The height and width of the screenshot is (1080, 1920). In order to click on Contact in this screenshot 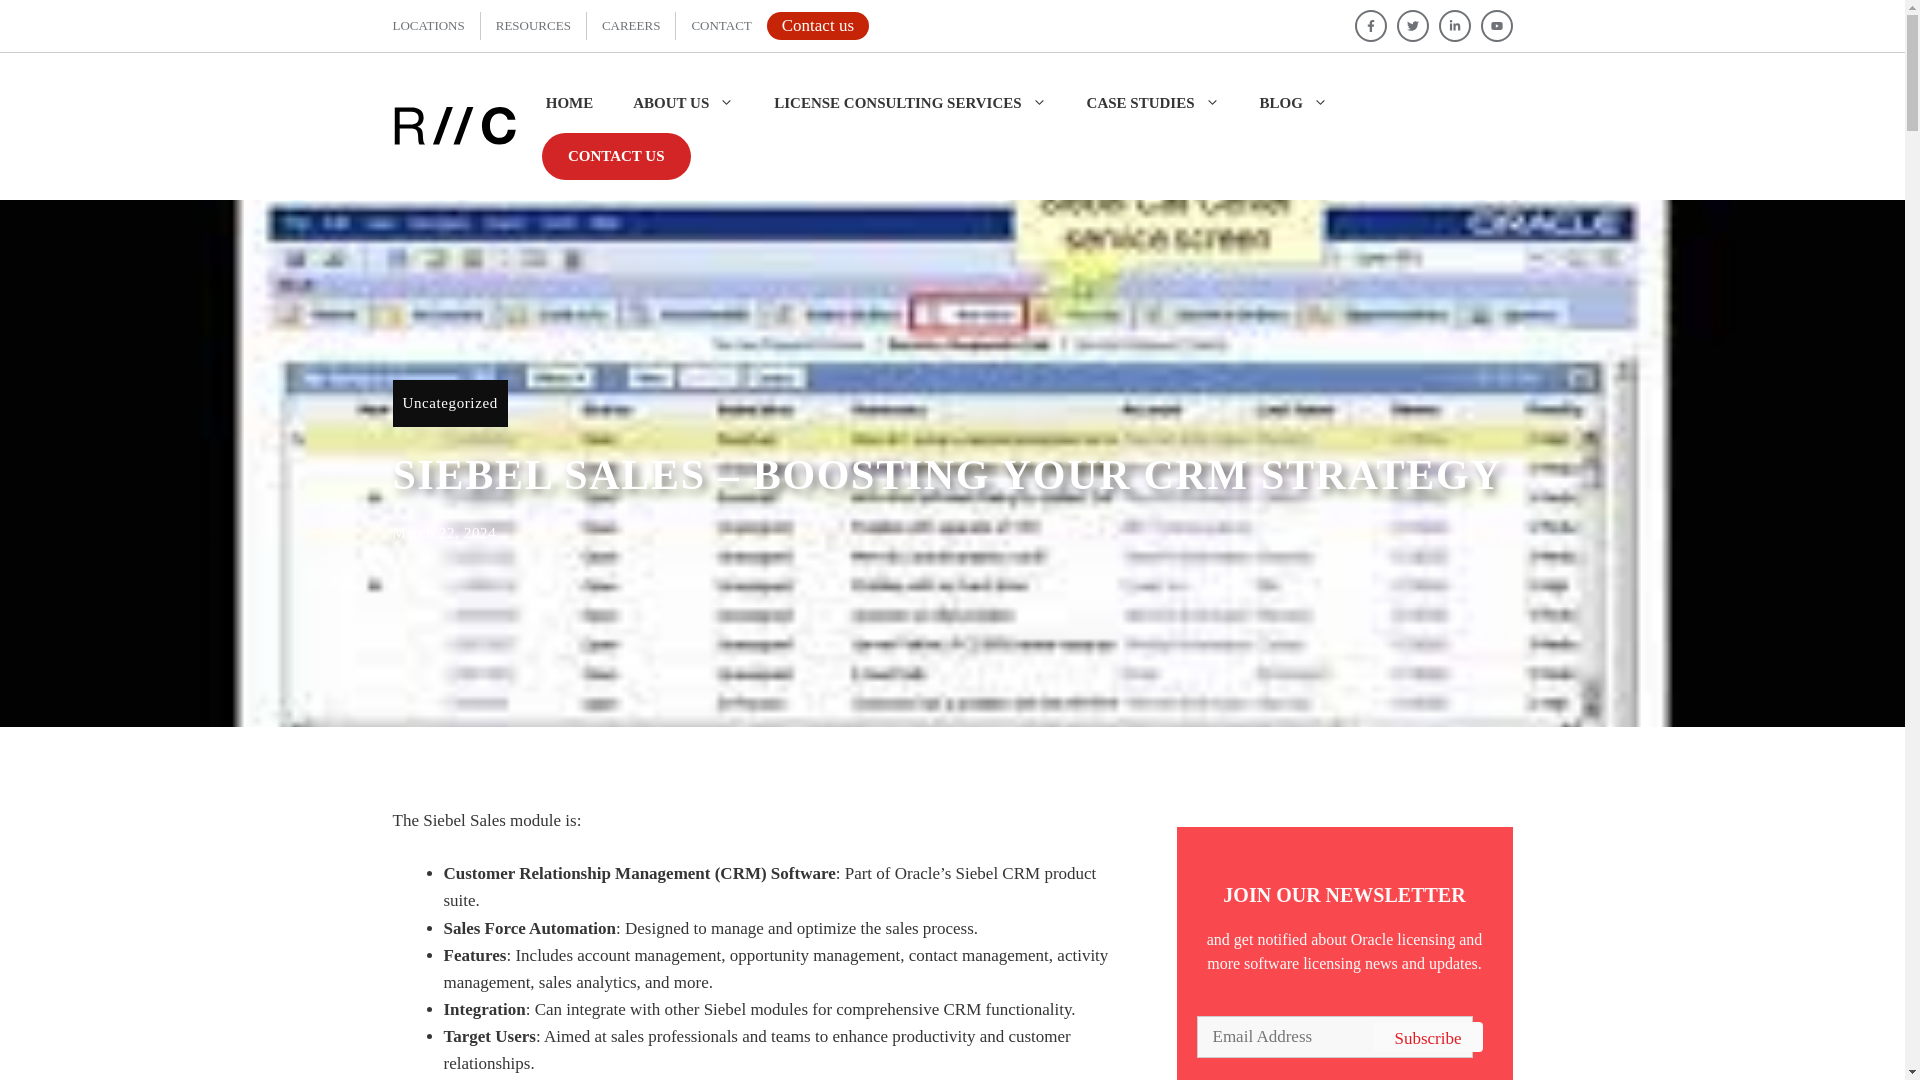, I will do `click(720, 26)`.